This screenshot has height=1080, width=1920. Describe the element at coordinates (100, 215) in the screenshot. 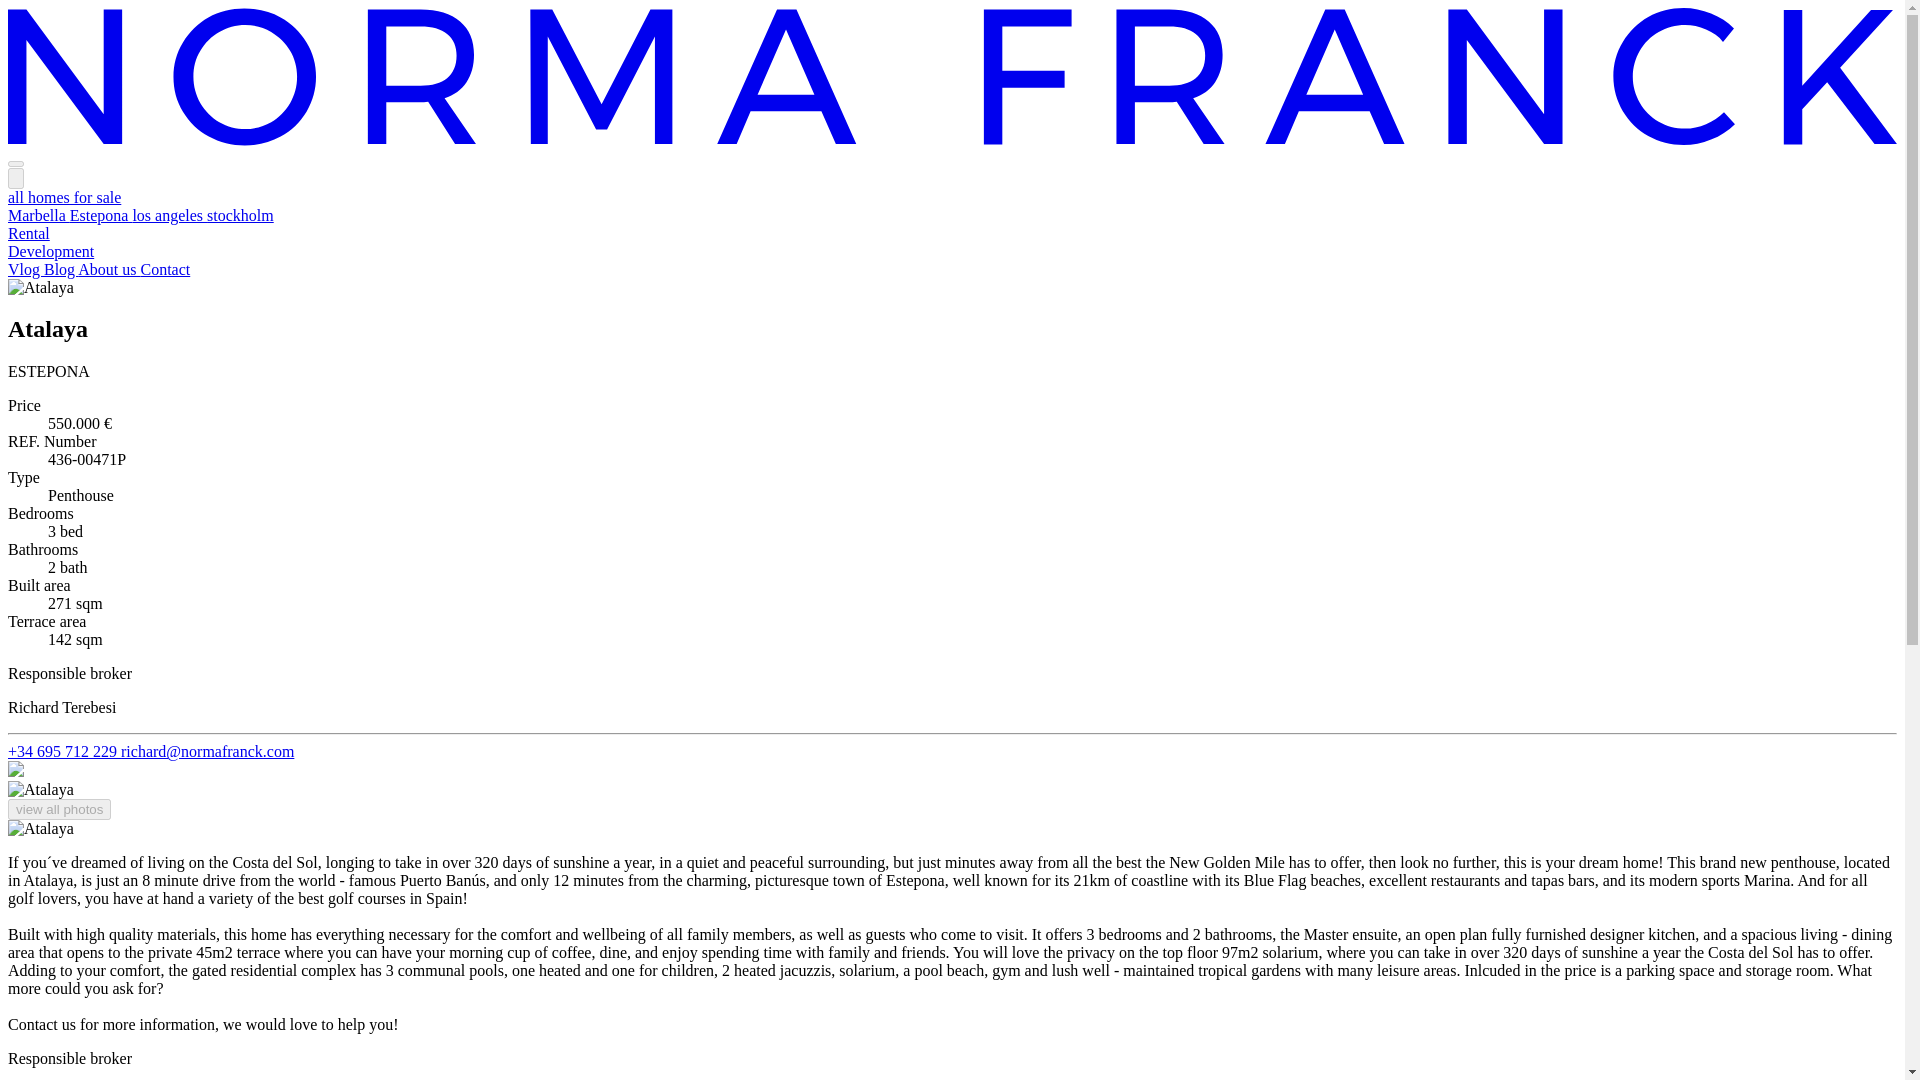

I see `Estepona` at that location.